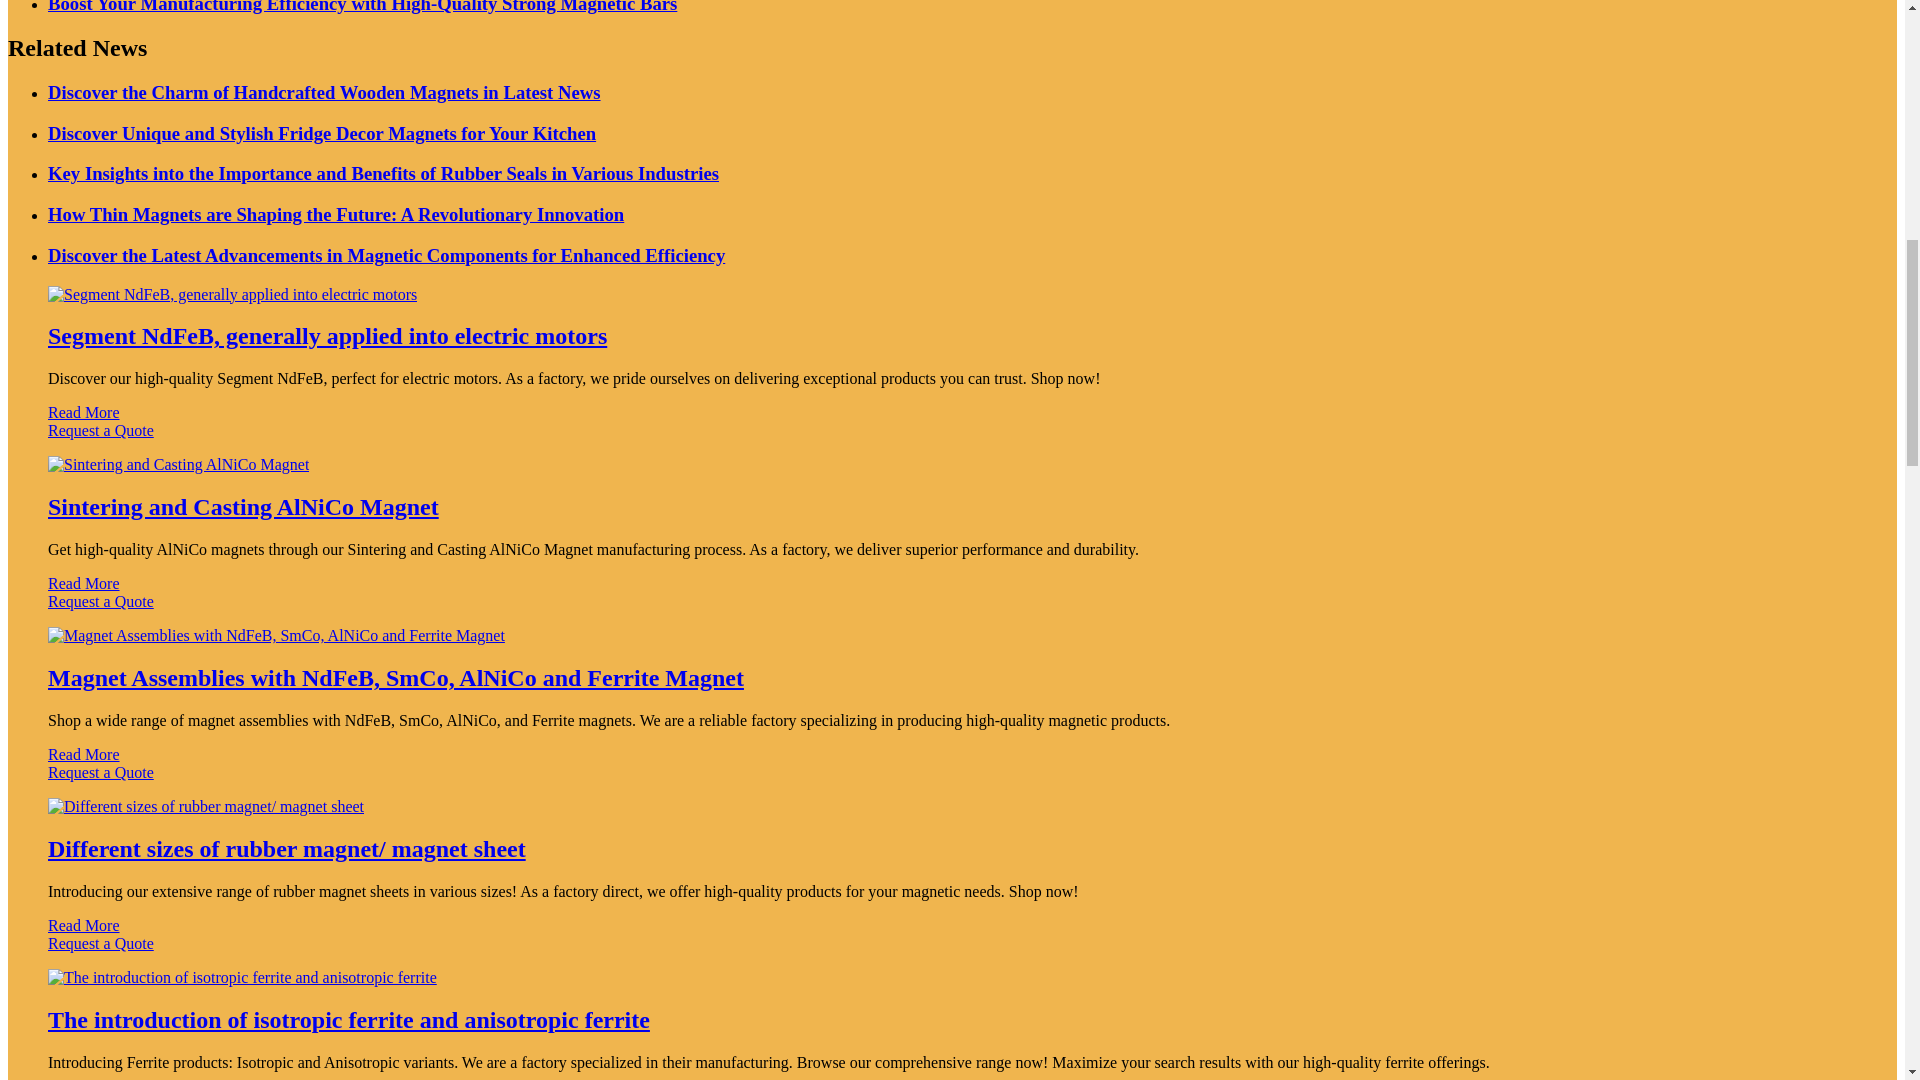 The image size is (1920, 1080). I want to click on Request a Quote, so click(952, 782).